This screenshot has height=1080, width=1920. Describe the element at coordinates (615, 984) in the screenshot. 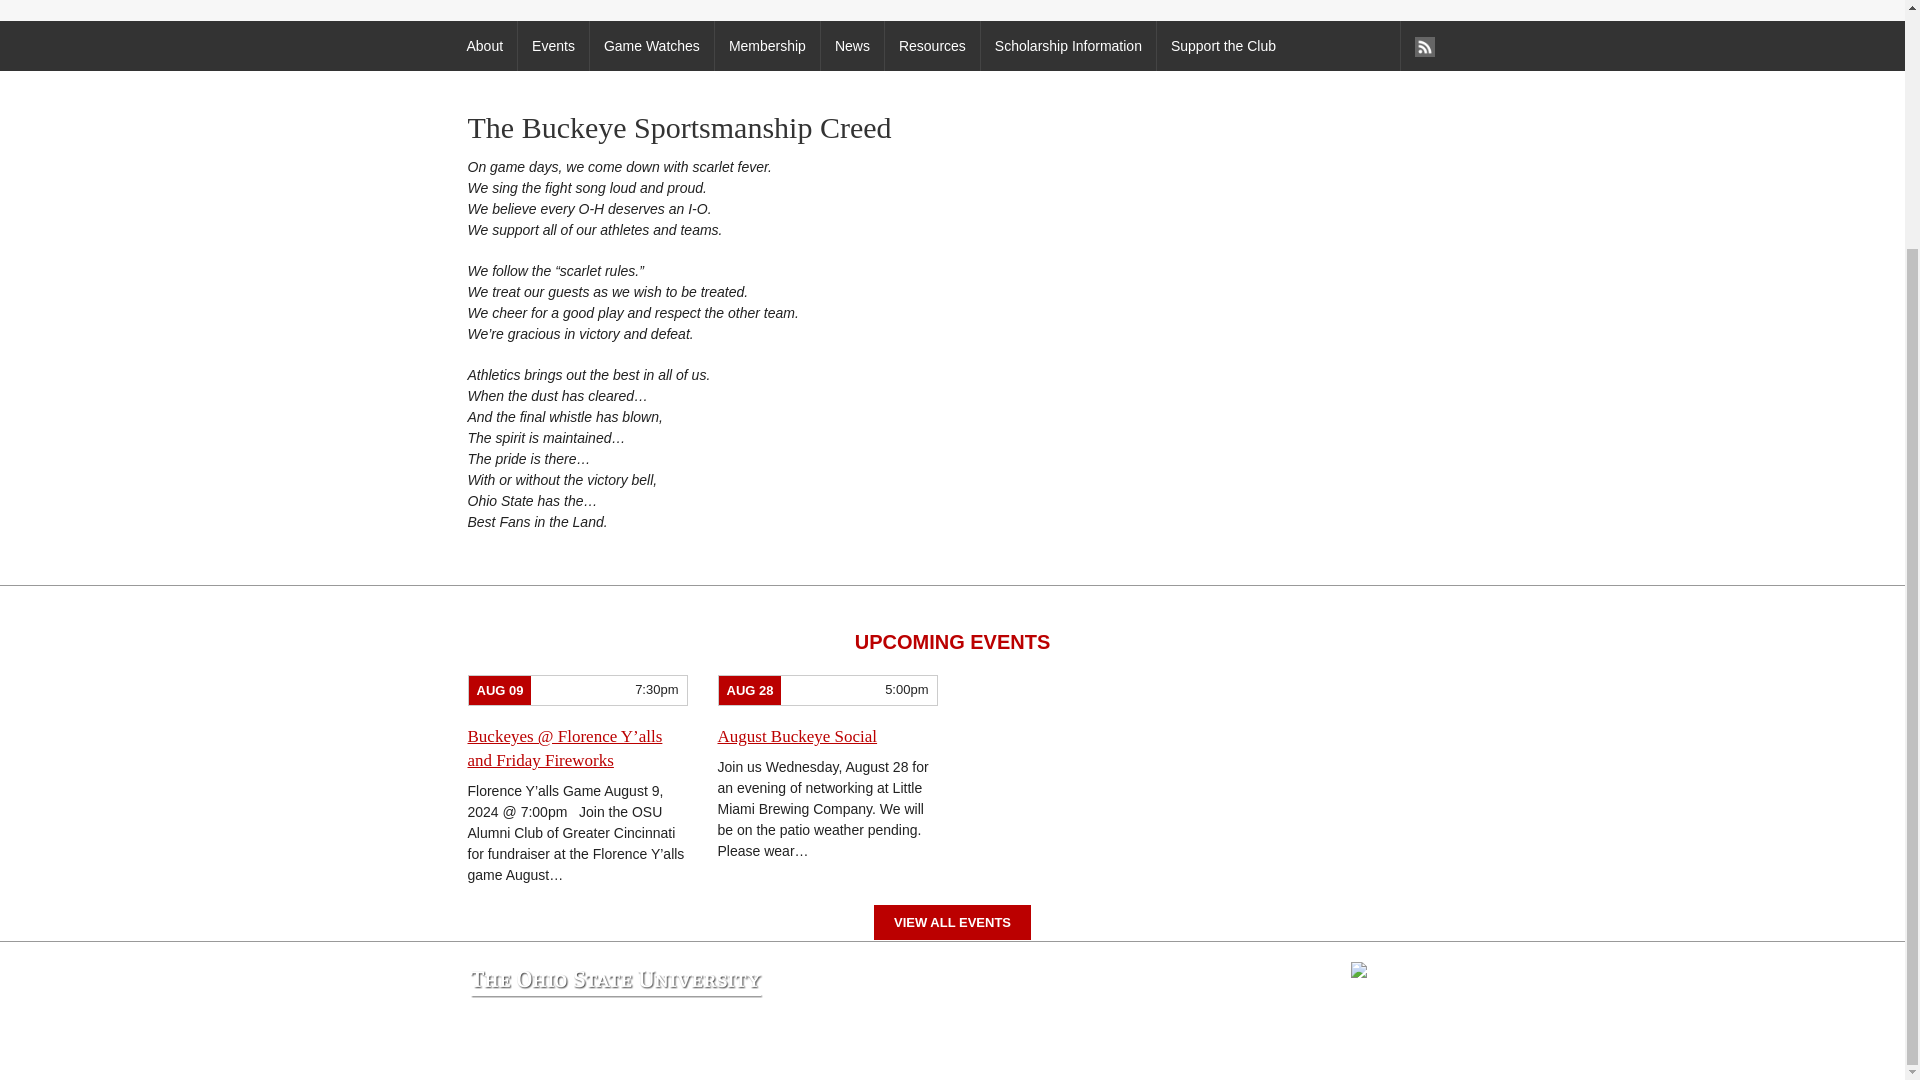

I see `The Ohio State University home page` at that location.